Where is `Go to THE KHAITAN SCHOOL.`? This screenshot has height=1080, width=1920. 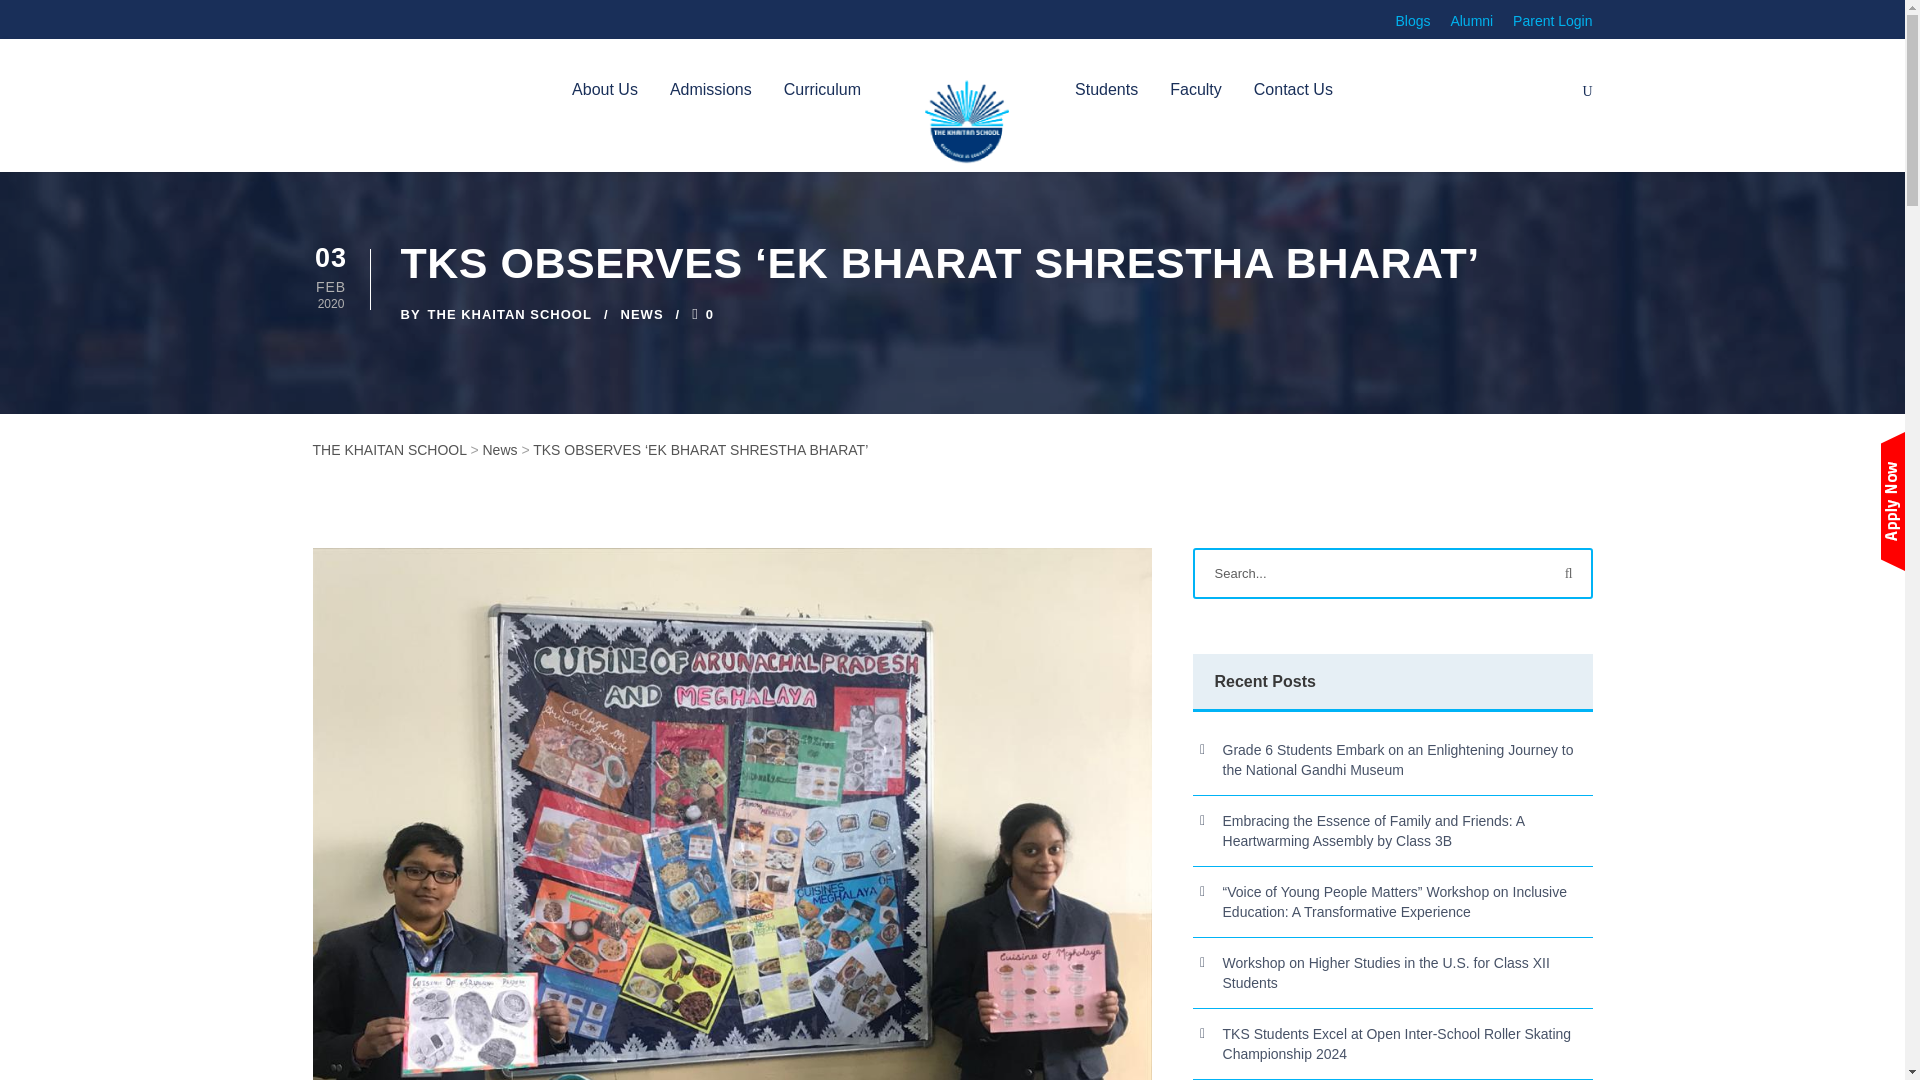 Go to THE KHAITAN SCHOOL. is located at coordinates (388, 449).